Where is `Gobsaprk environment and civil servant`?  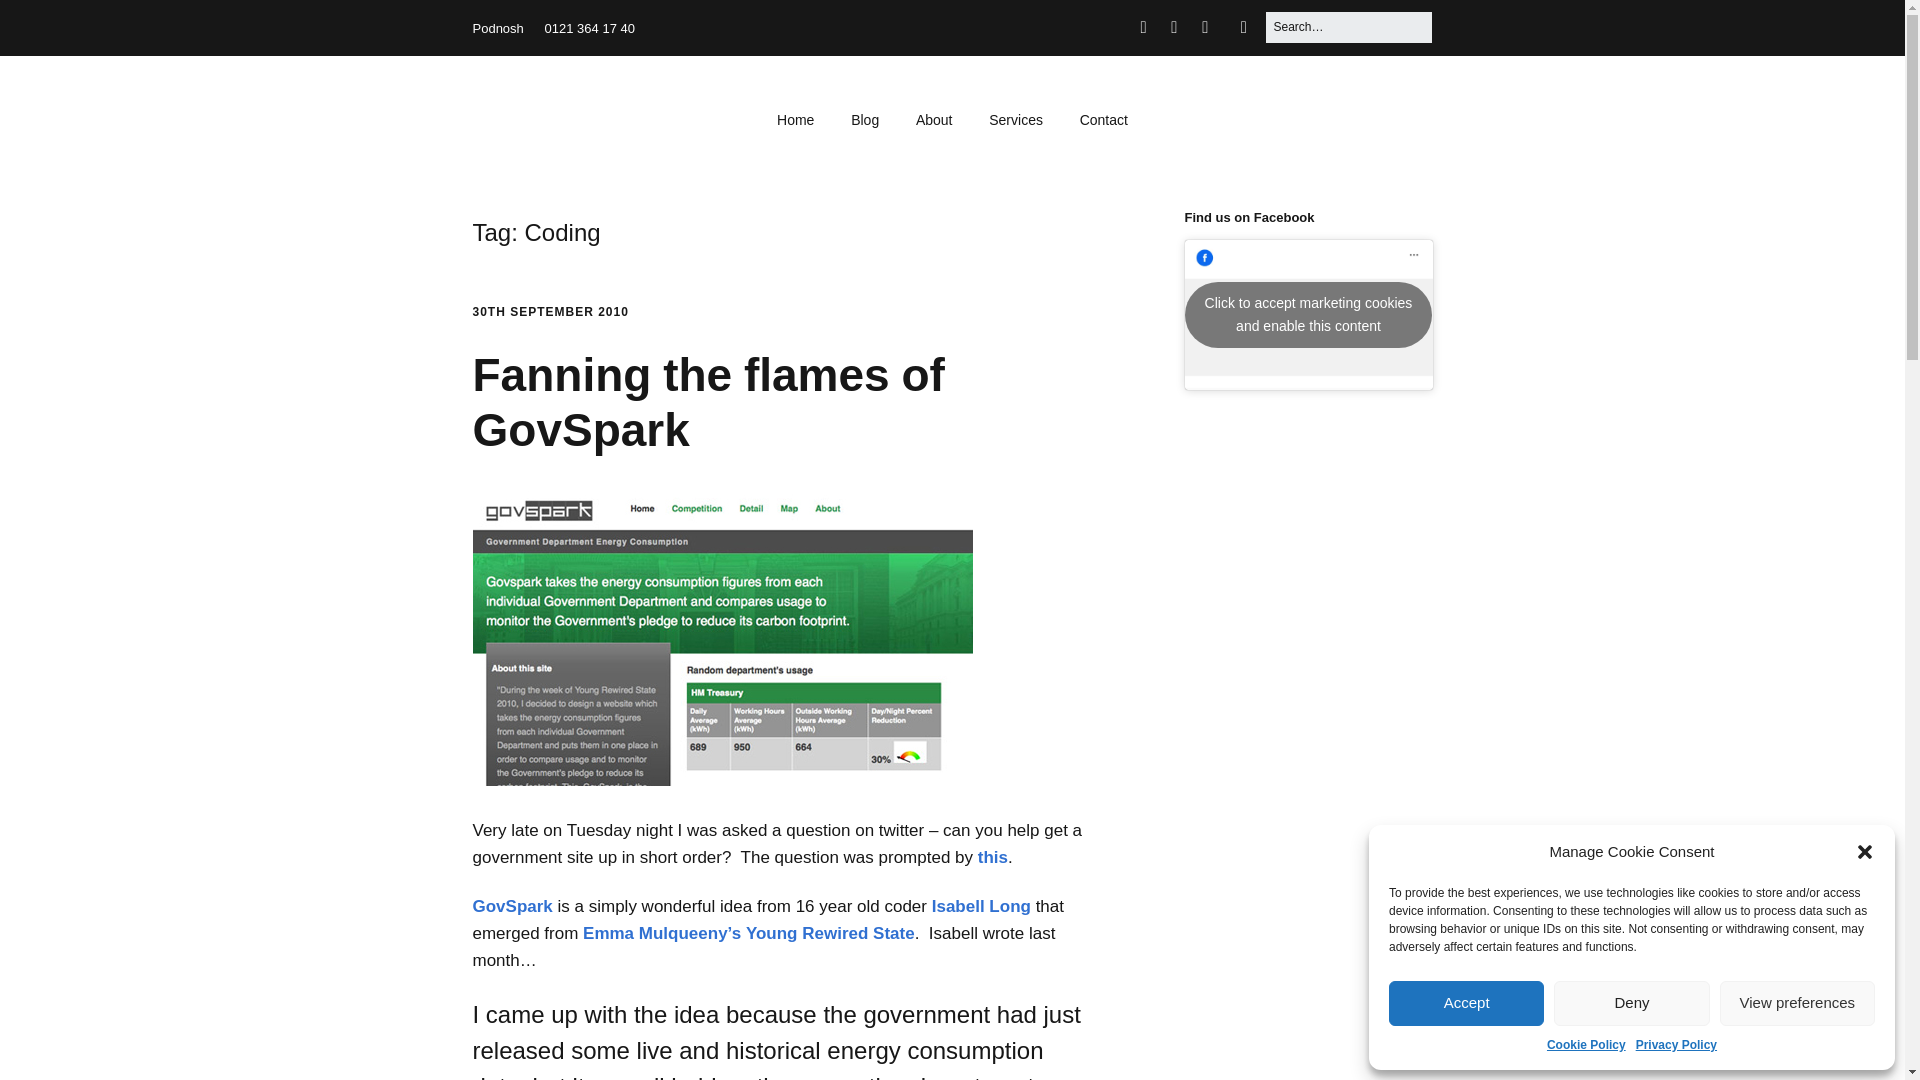
Gobsaprk environment and civil servant is located at coordinates (512, 906).